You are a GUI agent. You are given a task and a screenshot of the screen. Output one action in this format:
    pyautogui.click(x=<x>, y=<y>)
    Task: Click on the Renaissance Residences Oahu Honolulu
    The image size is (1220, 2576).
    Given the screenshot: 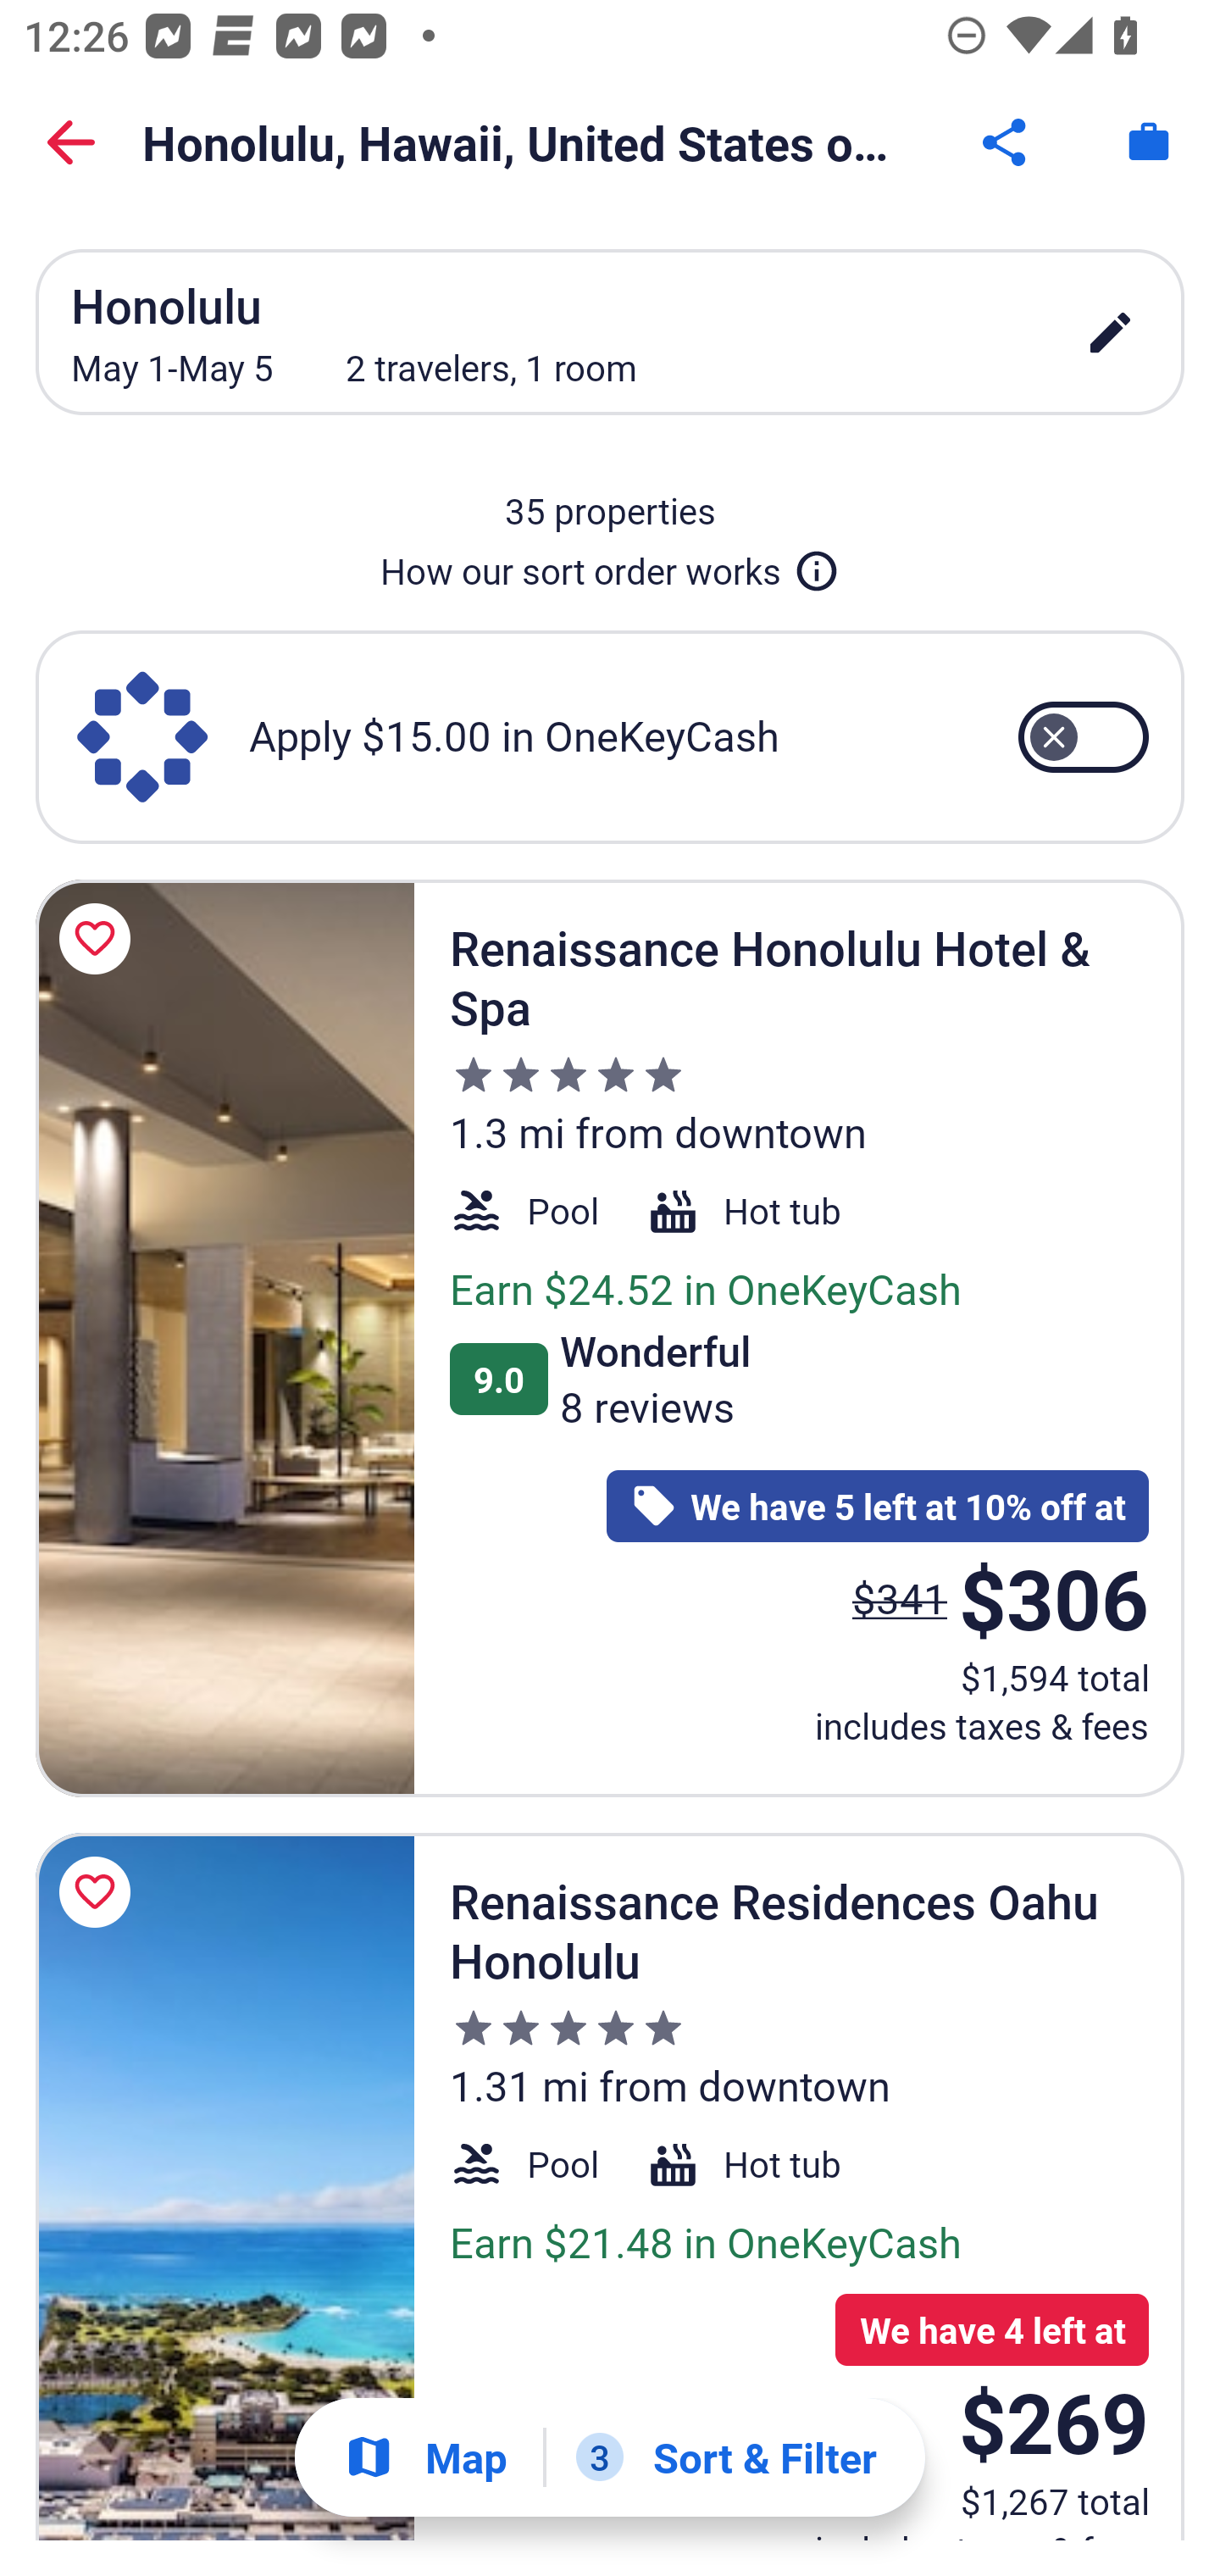 What is the action you would take?
    pyautogui.click(x=225, y=2186)
    